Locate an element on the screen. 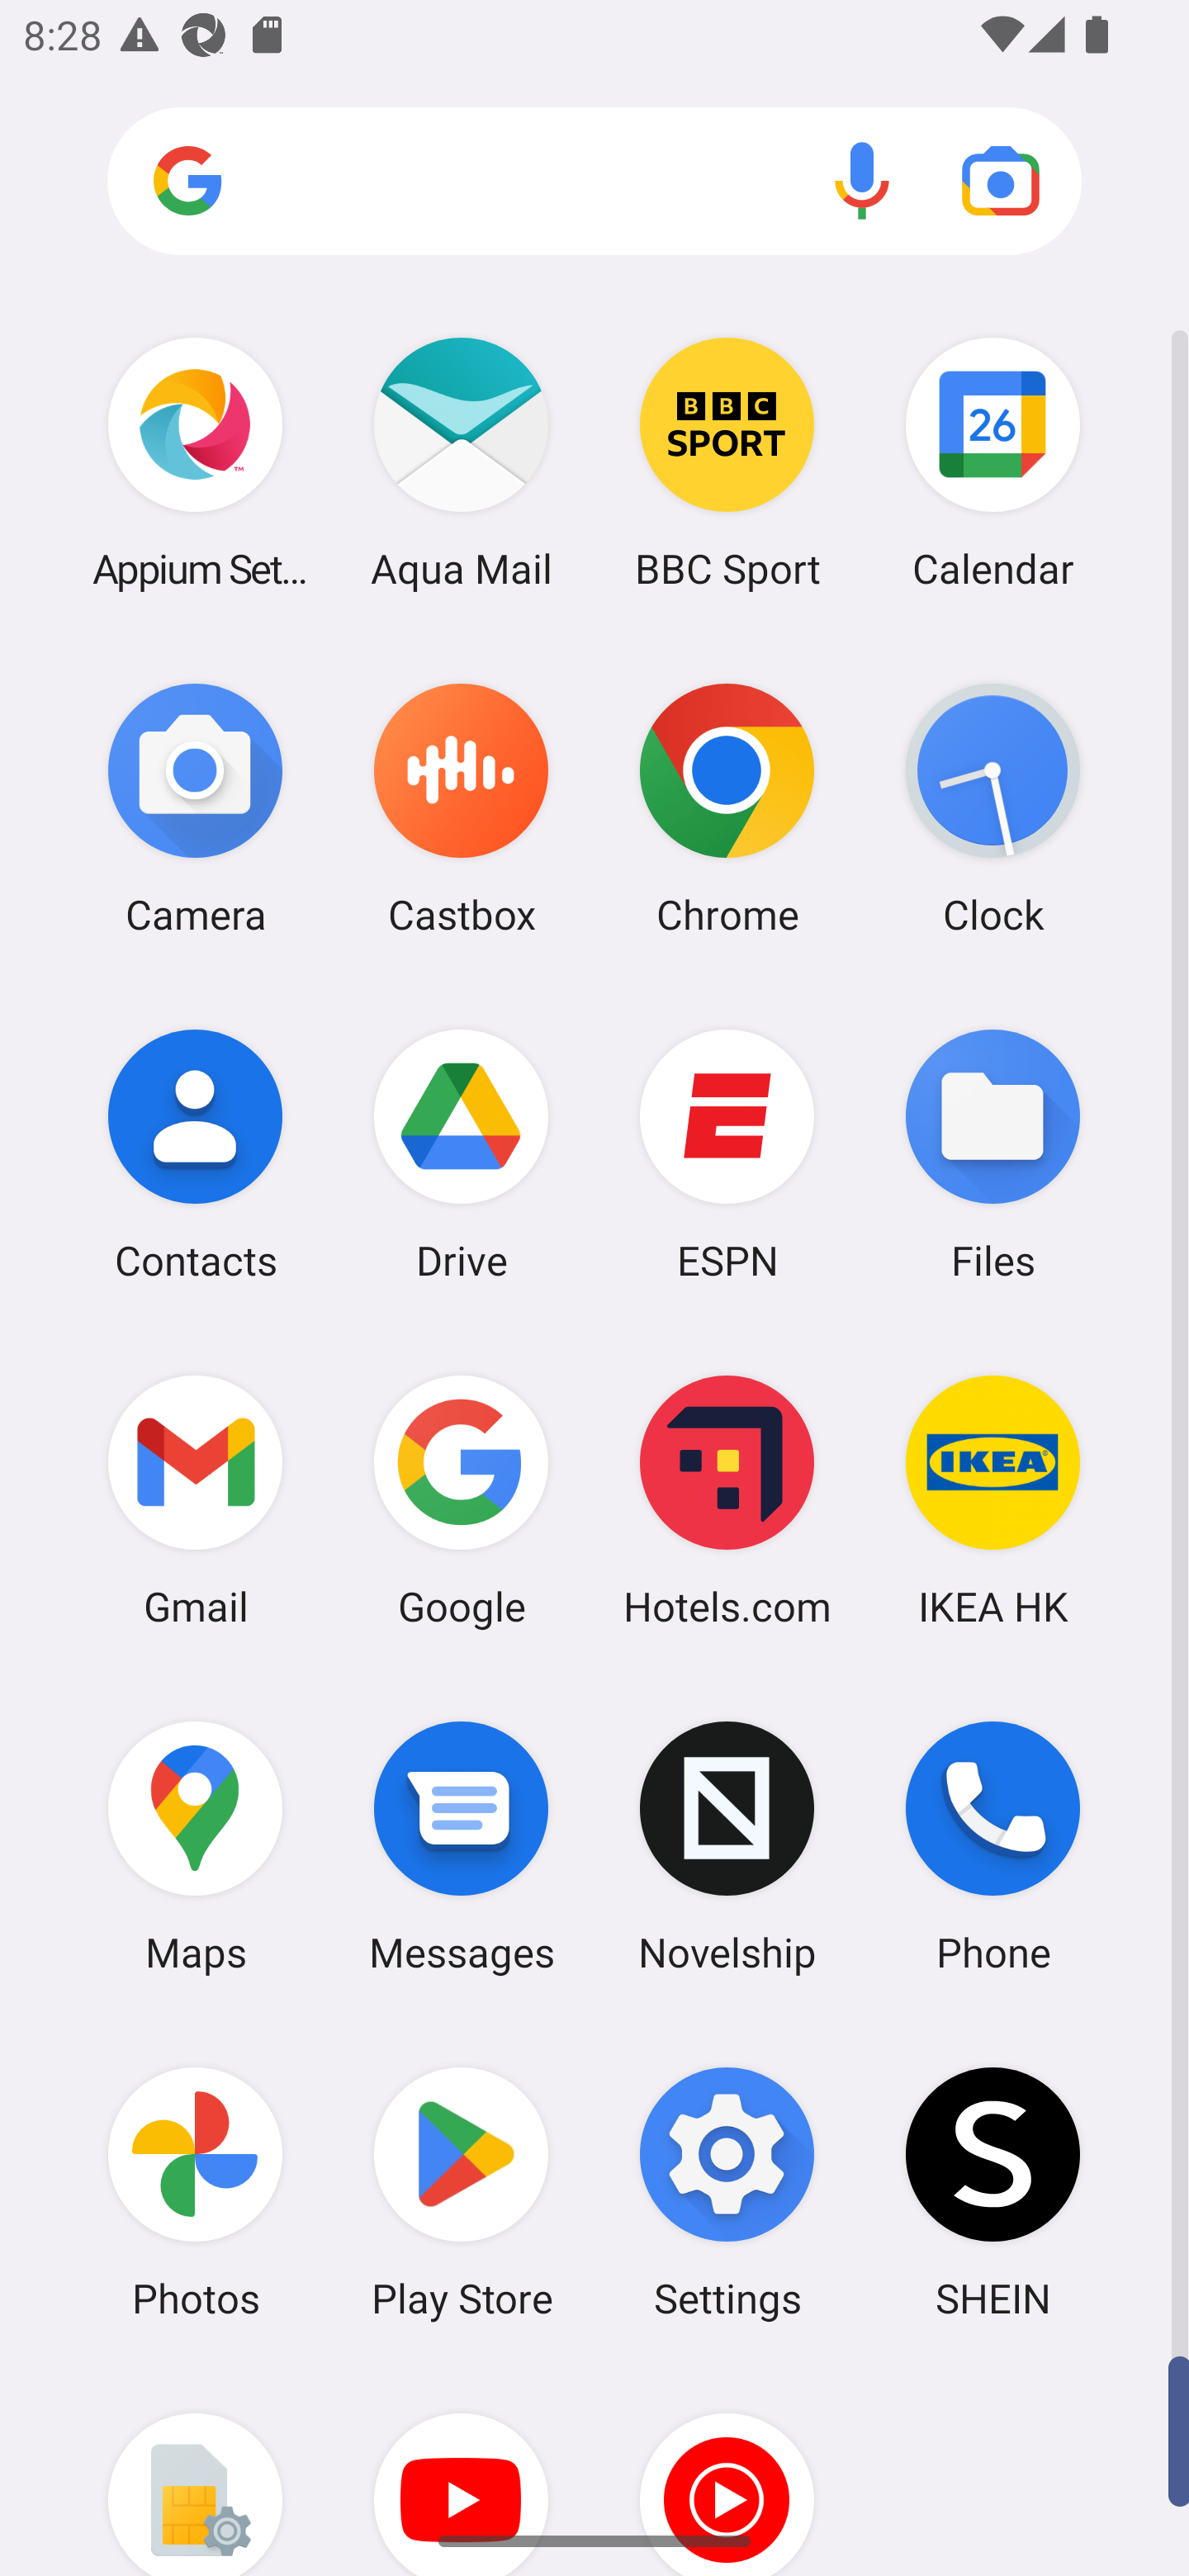 The width and height of the screenshot is (1189, 2576). Castbox is located at coordinates (461, 808).